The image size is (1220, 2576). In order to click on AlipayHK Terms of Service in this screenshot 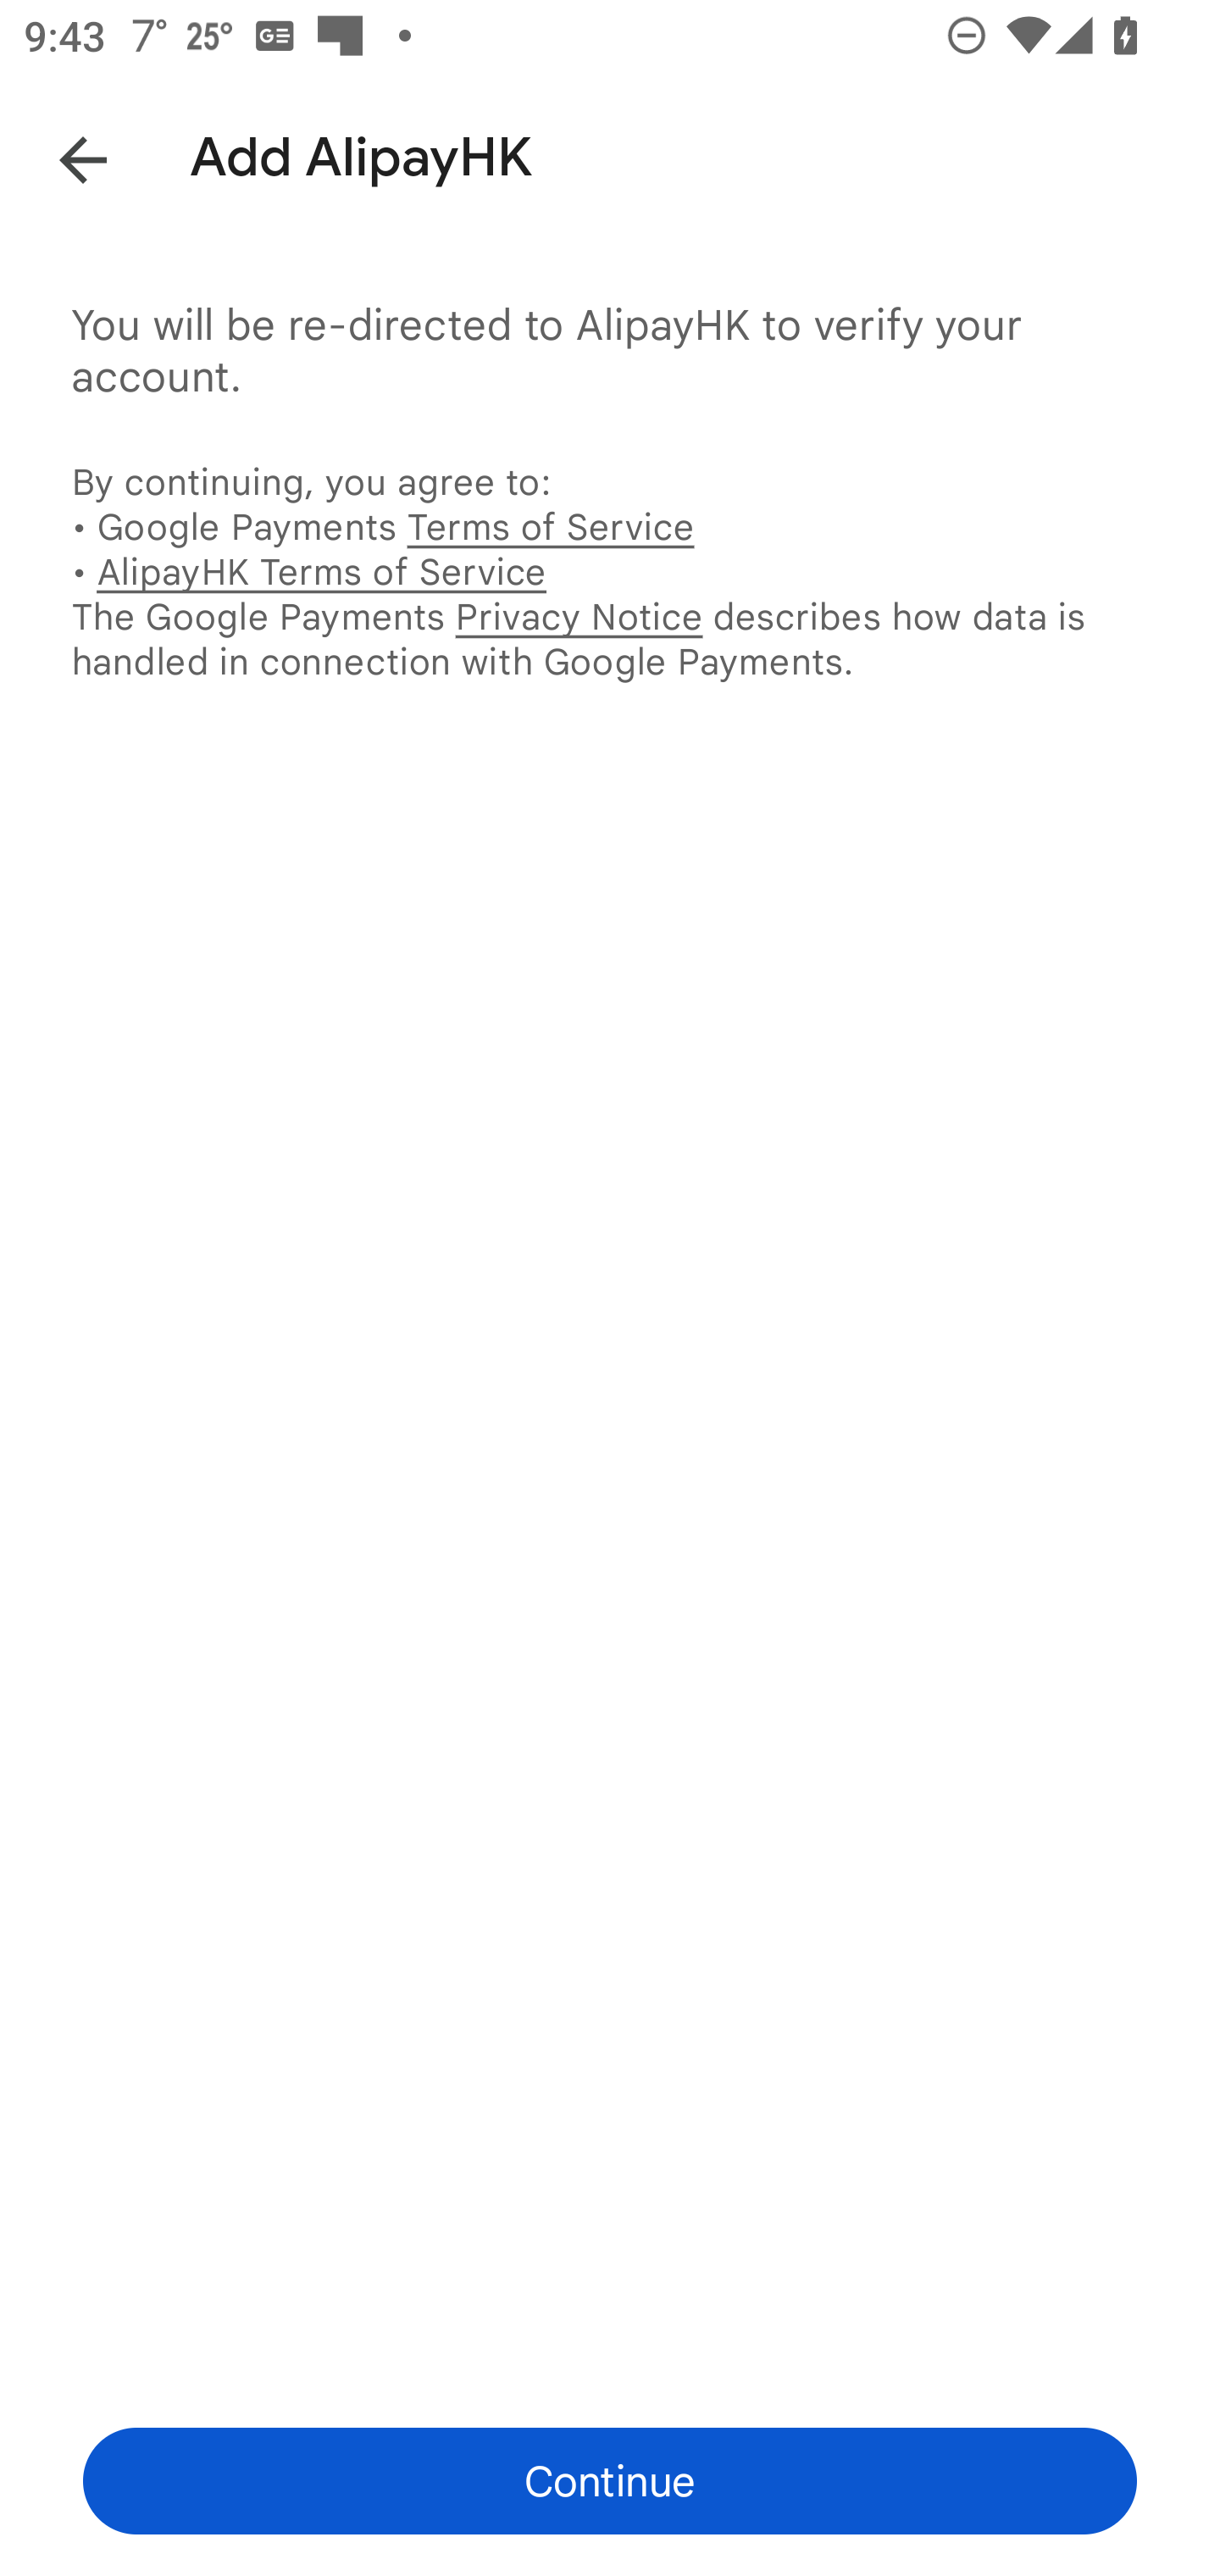, I will do `click(321, 571)`.